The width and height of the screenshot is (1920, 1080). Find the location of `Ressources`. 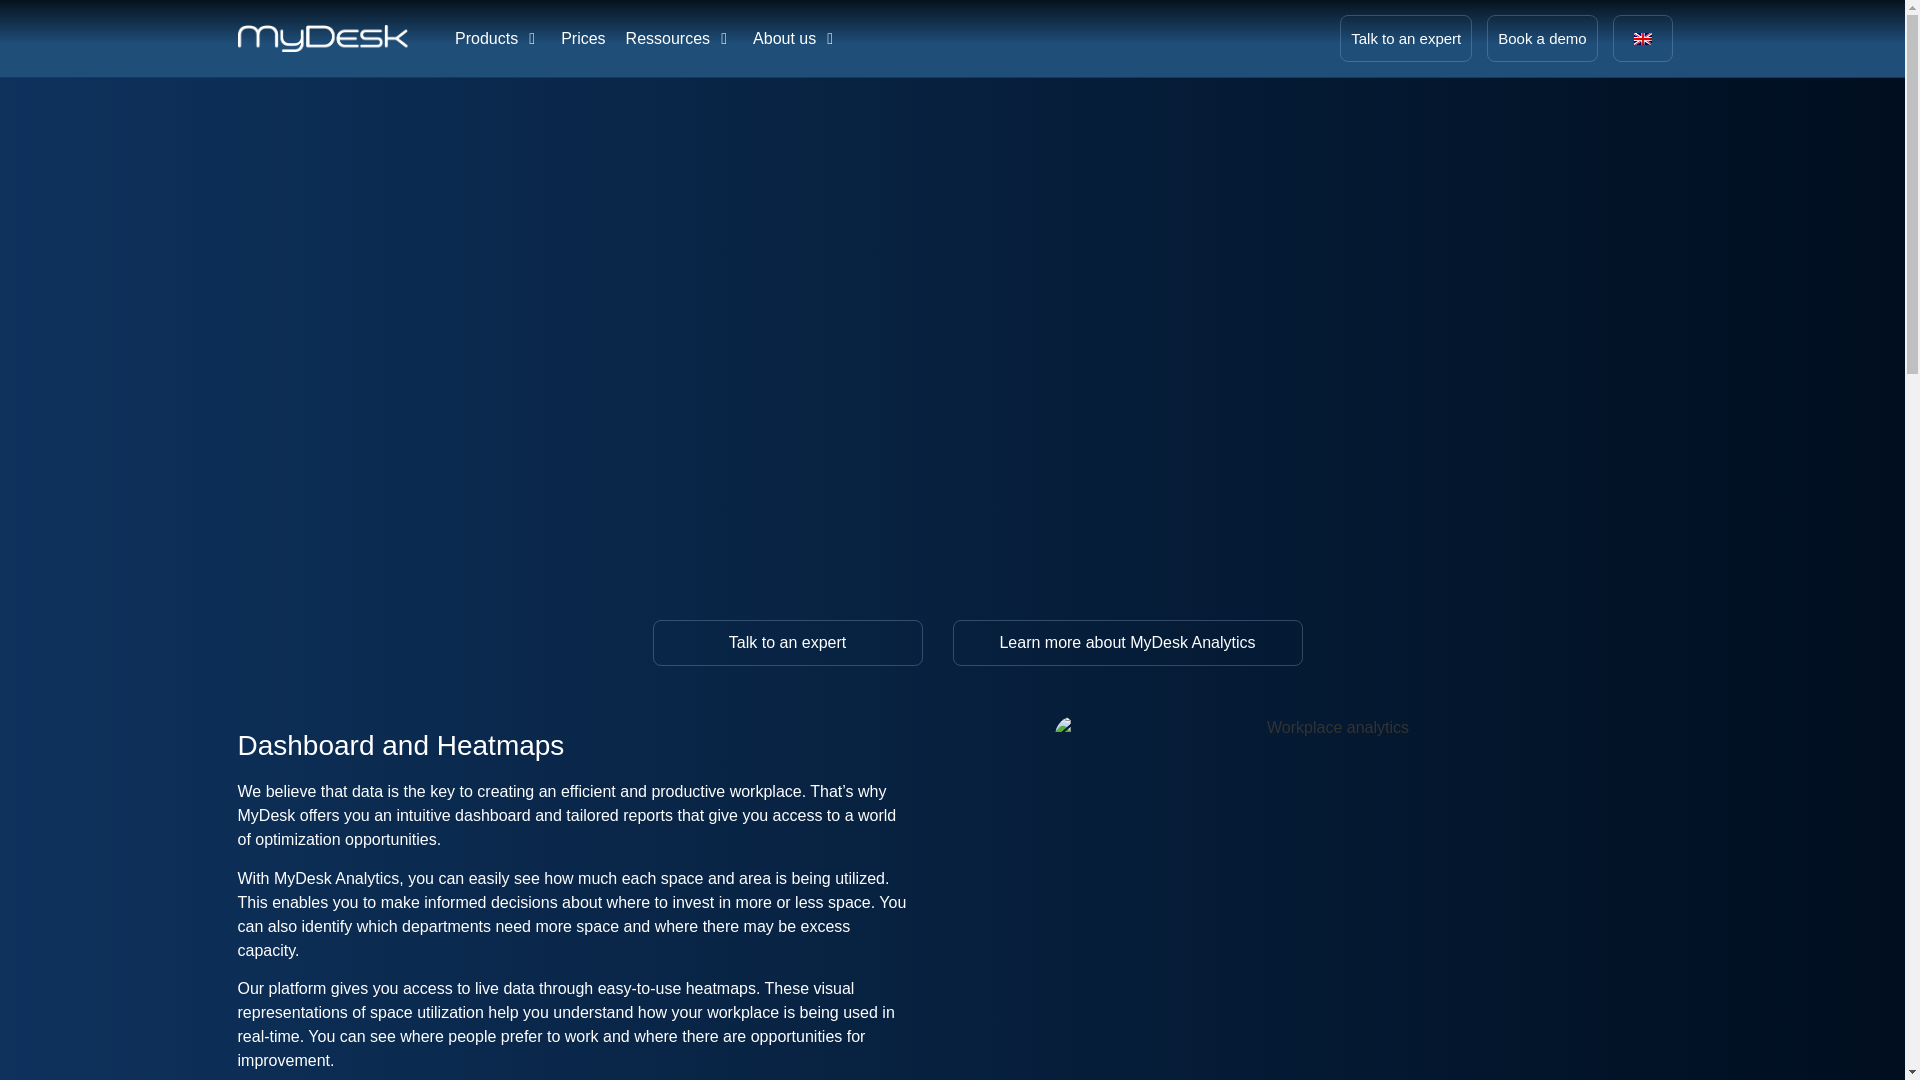

Ressources is located at coordinates (668, 37).